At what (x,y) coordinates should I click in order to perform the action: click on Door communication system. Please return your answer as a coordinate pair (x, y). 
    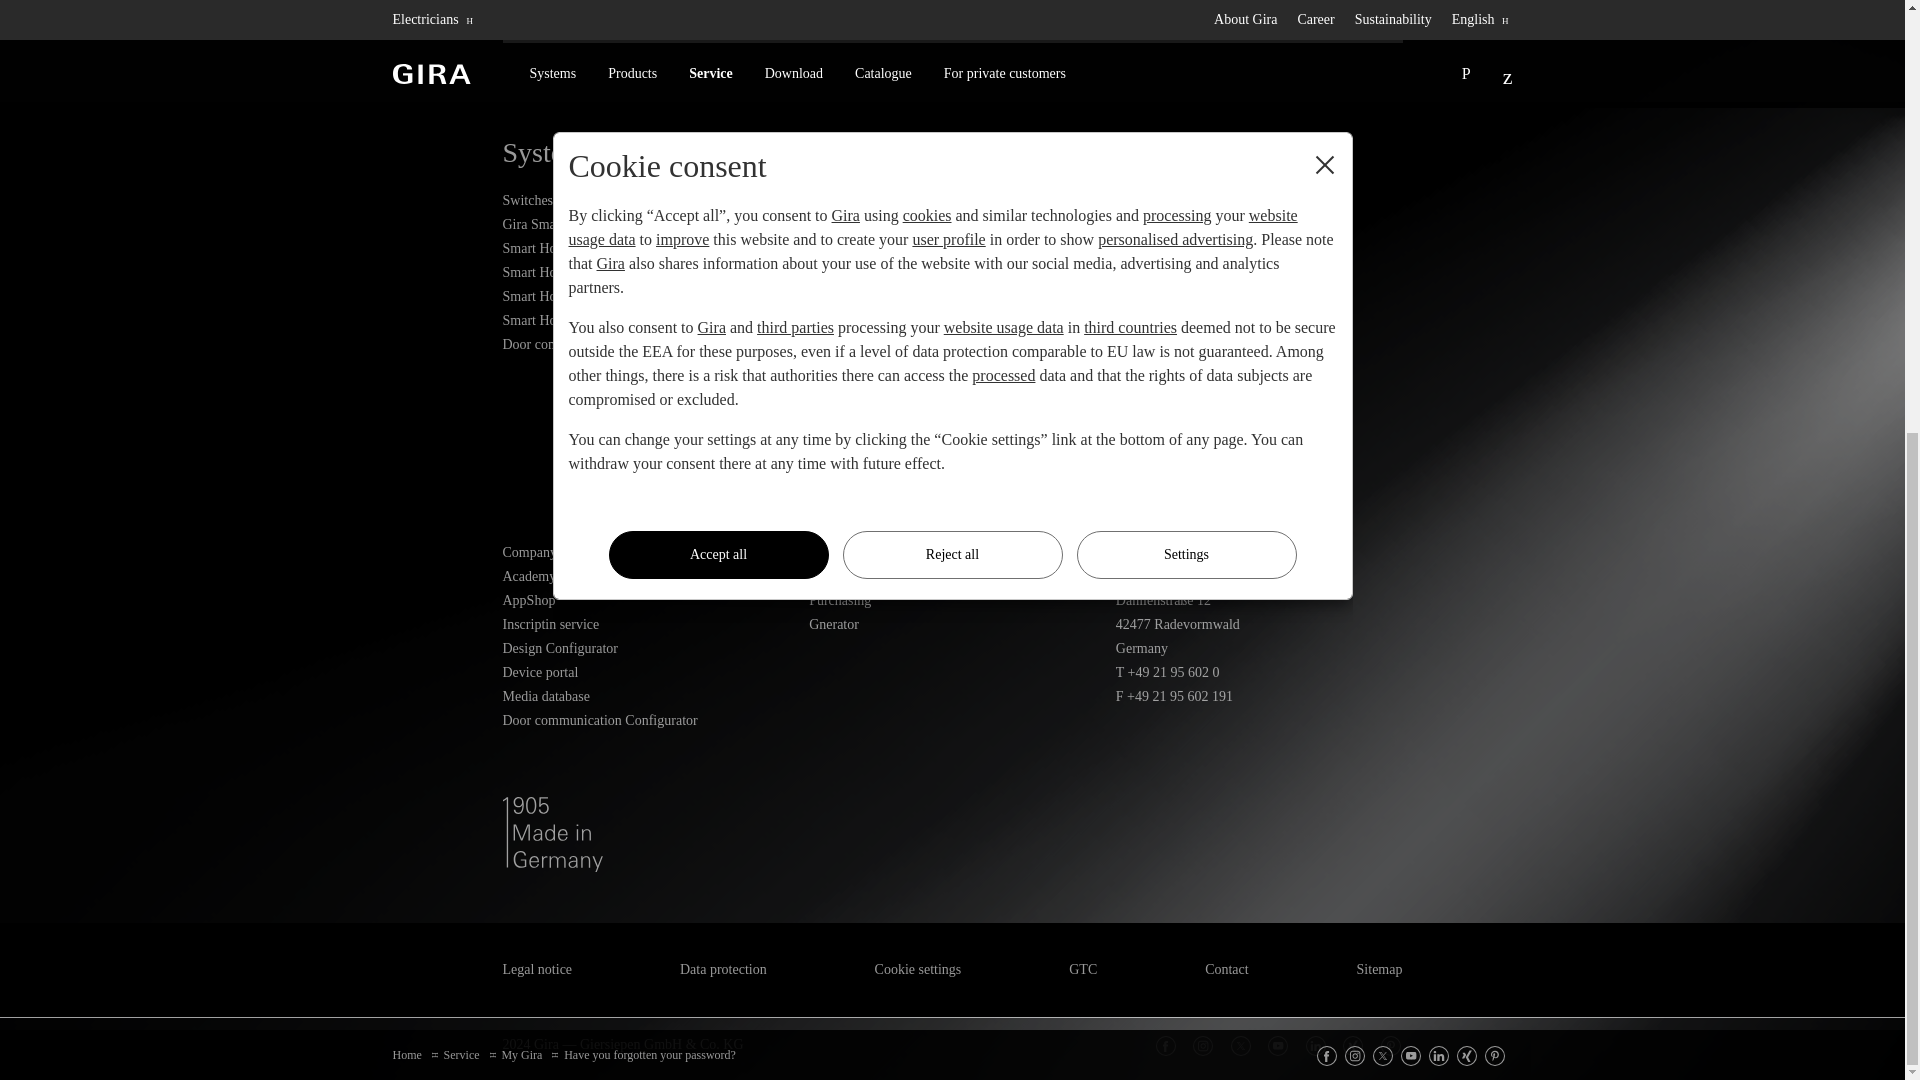
    Looking at the image, I should click on (645, 344).